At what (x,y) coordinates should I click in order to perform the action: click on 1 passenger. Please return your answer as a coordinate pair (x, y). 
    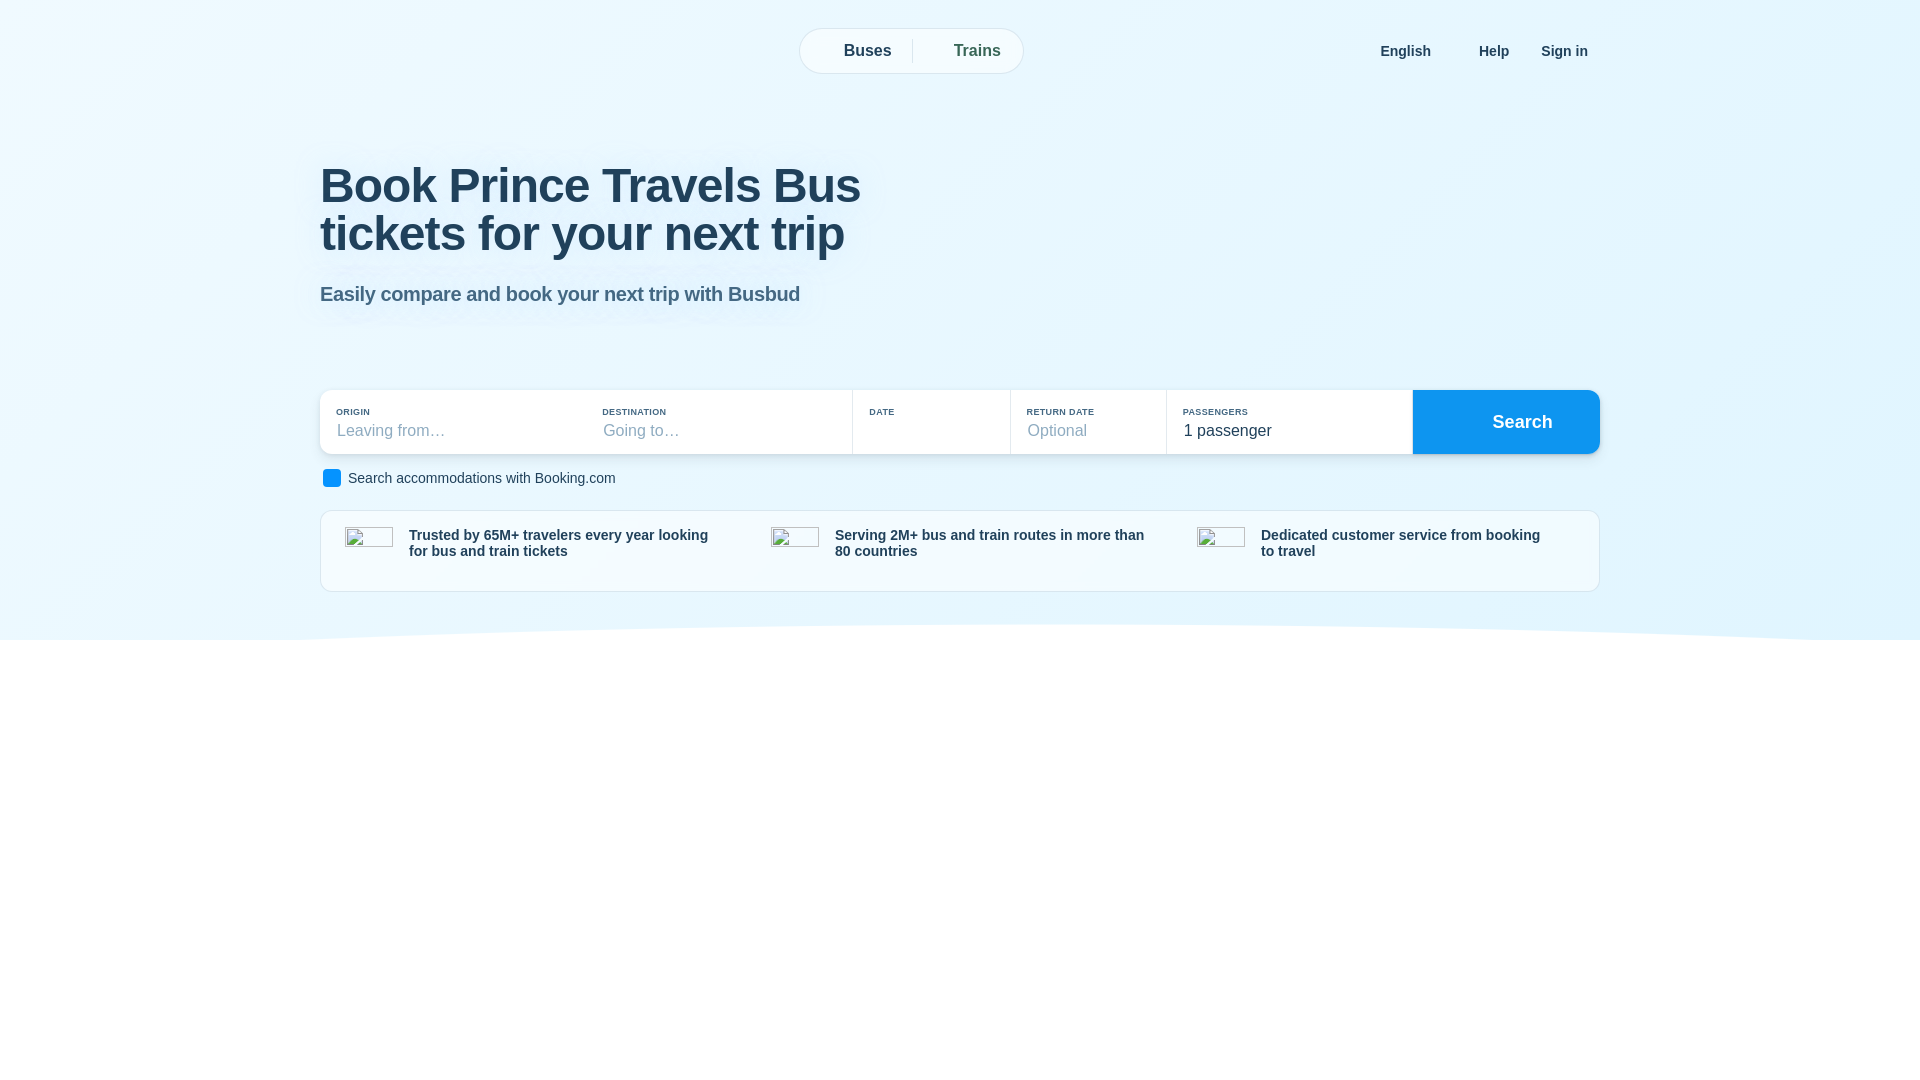
    Looking at the image, I should click on (1289, 422).